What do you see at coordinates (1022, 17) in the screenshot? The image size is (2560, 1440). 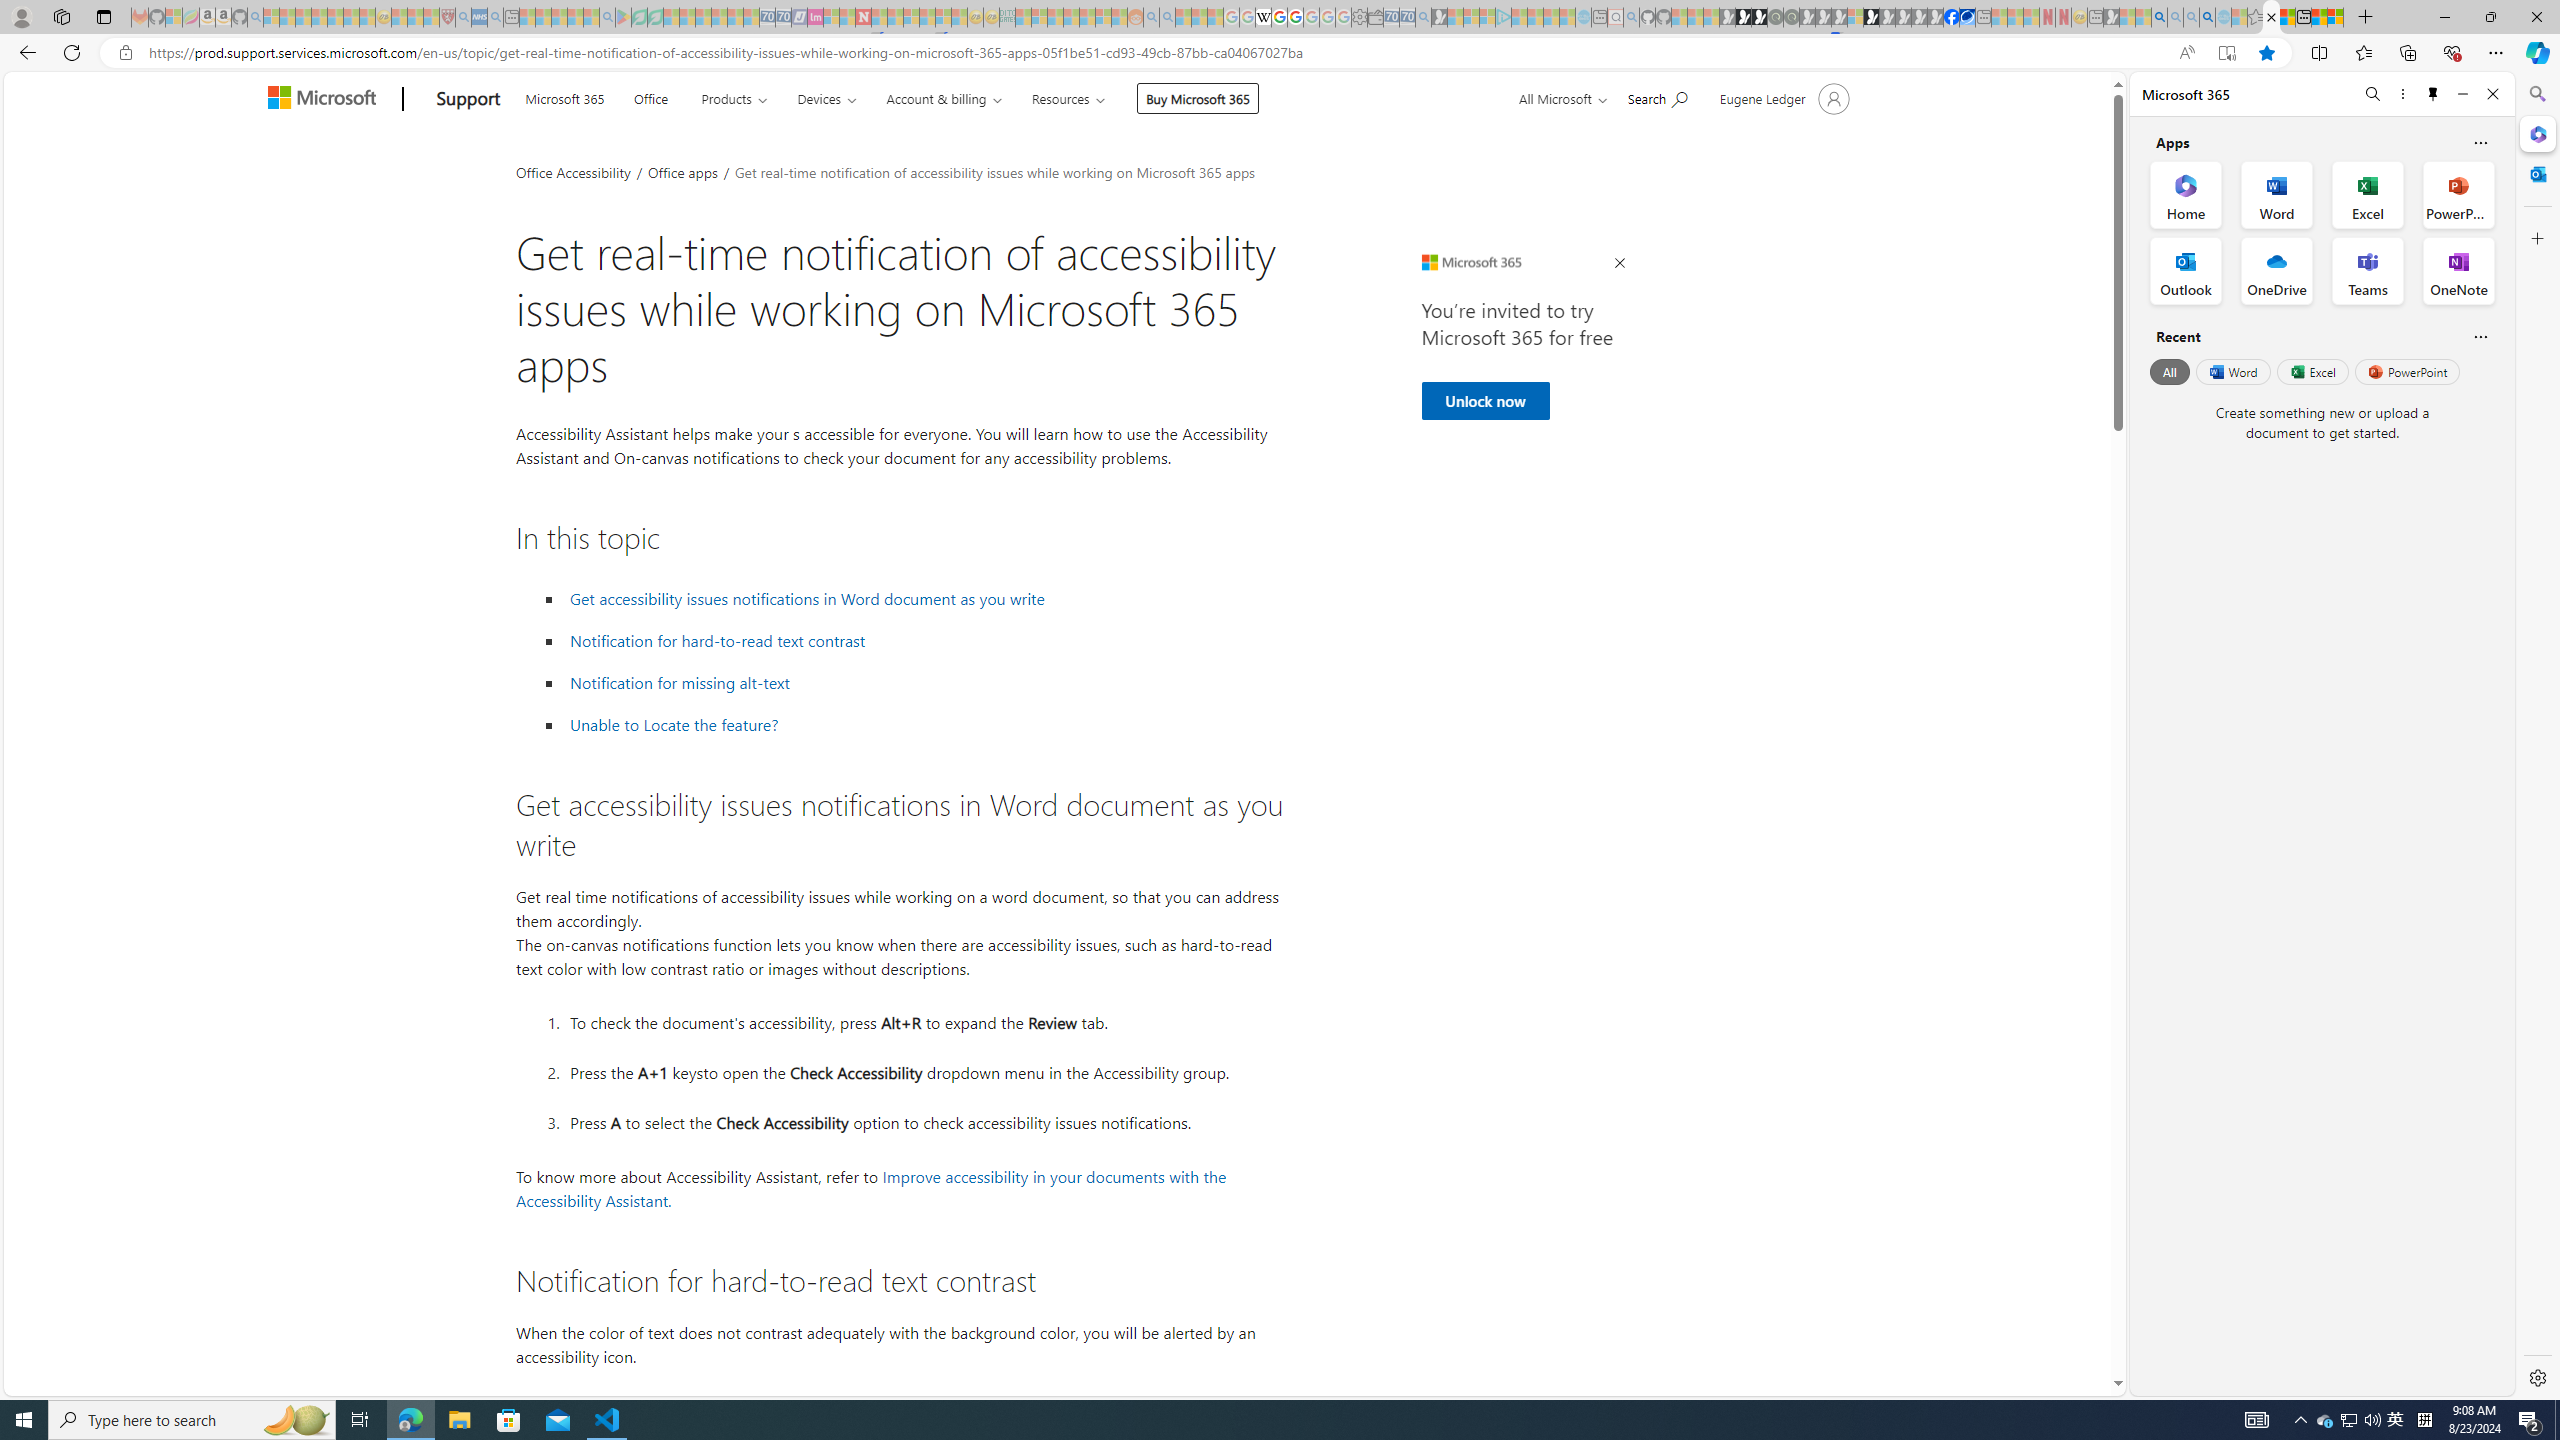 I see `MSNBC - MSN - Sleeping` at bounding box center [1022, 17].